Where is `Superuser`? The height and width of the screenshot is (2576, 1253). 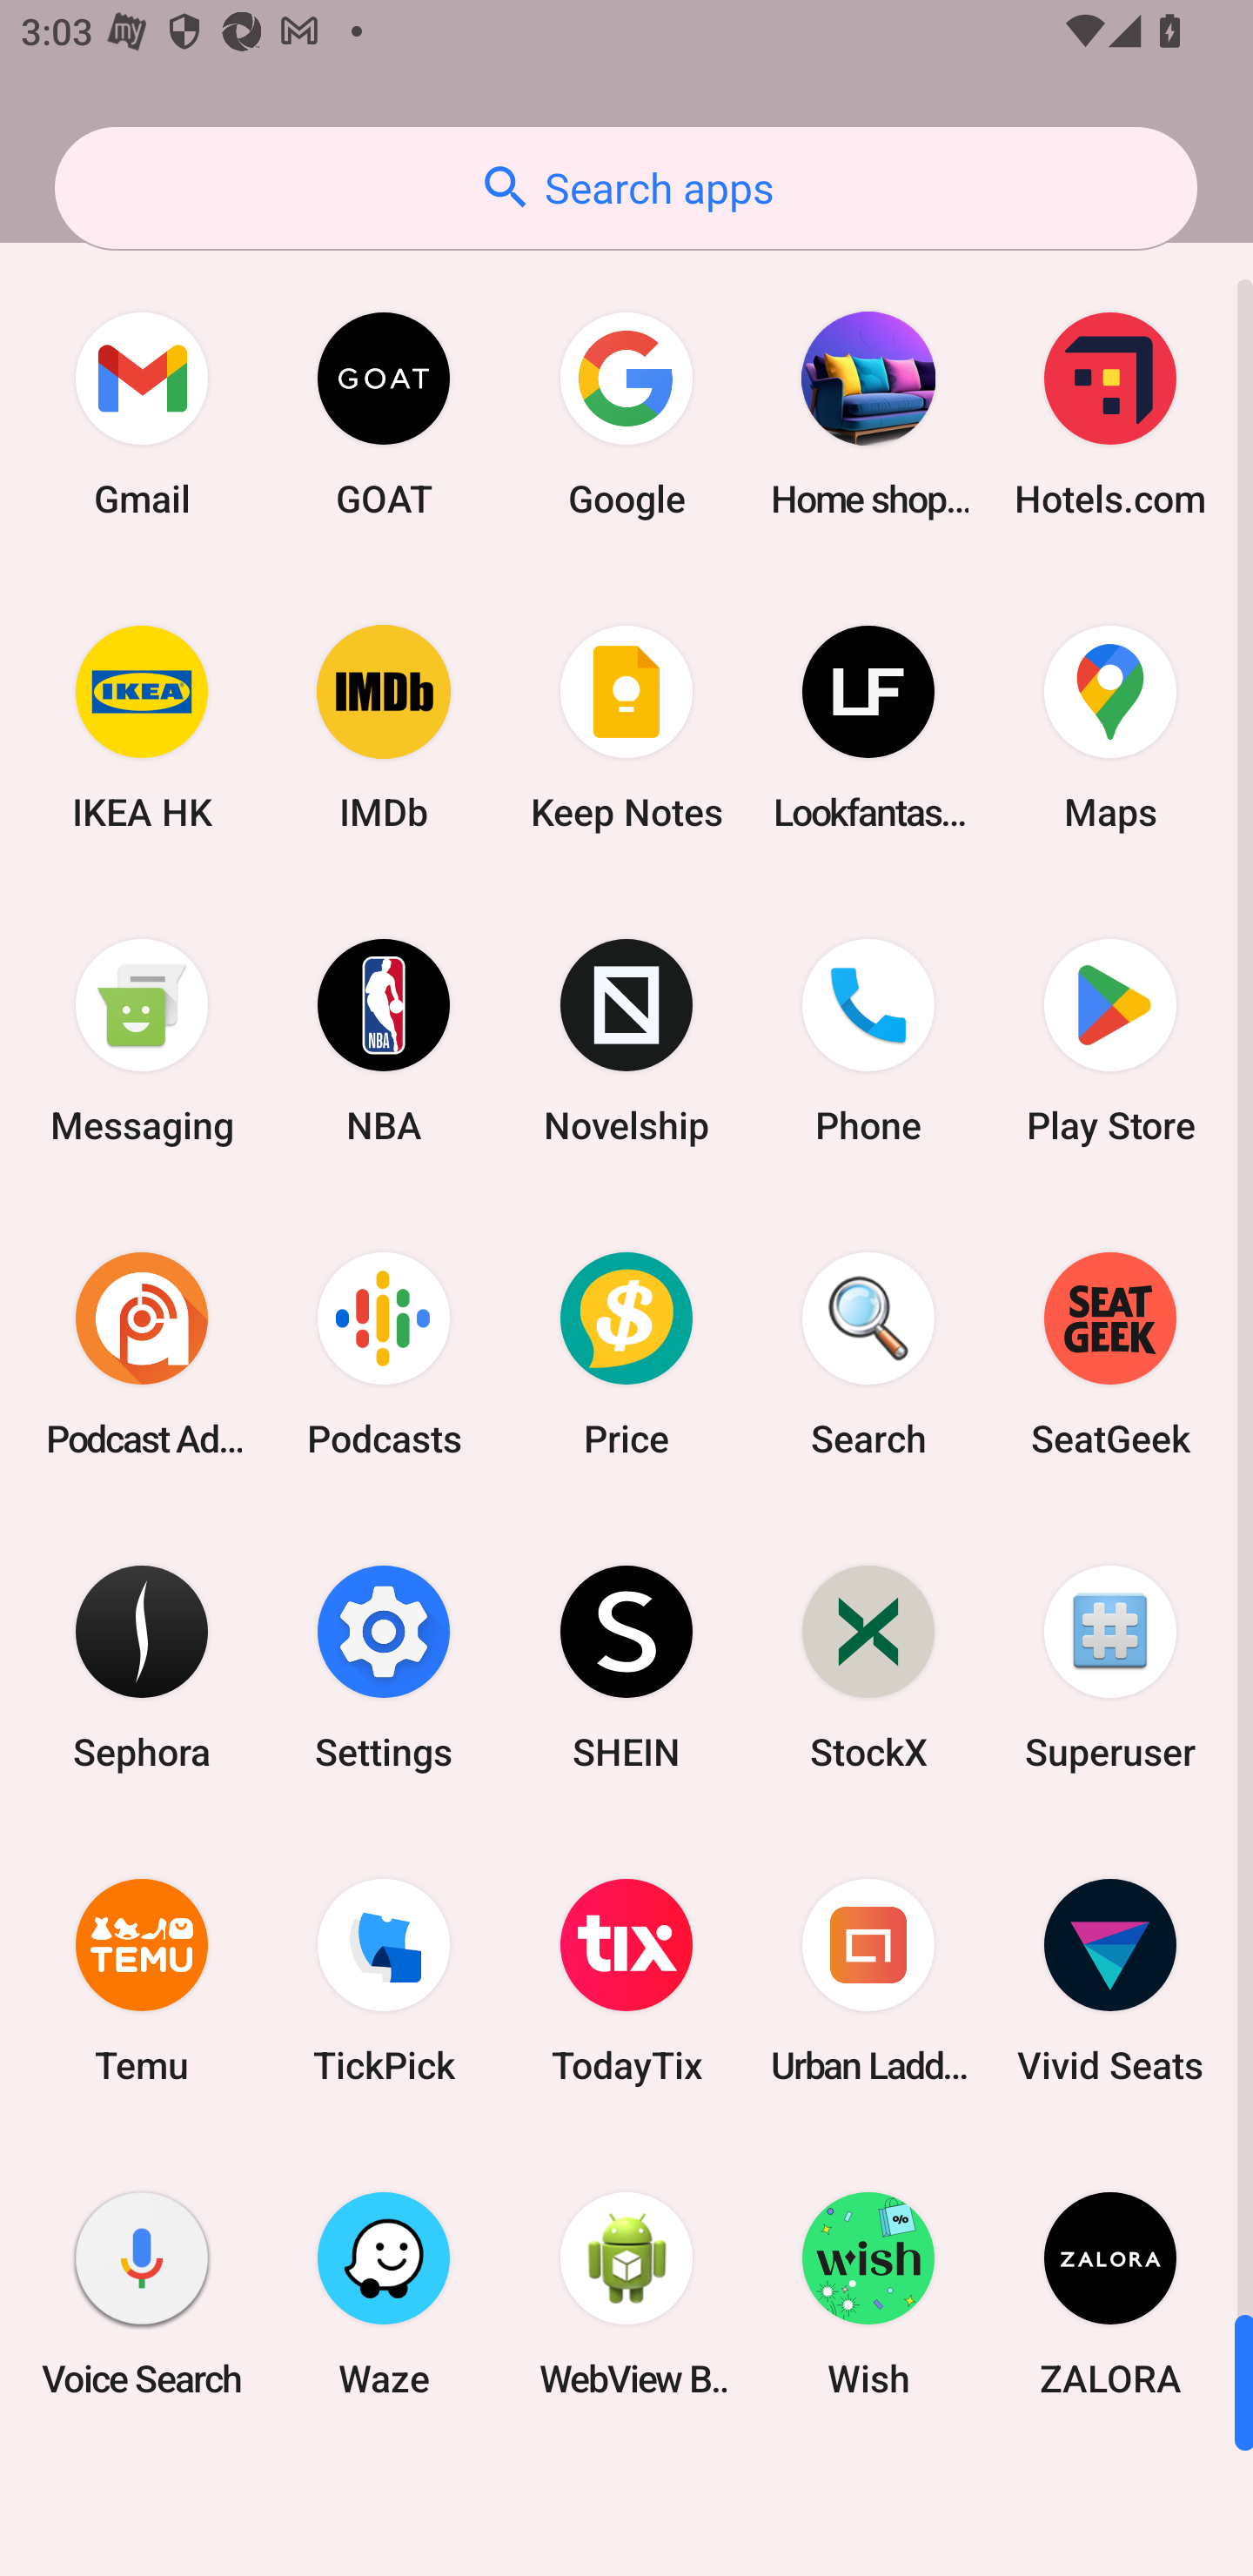
Superuser is located at coordinates (1110, 1666).